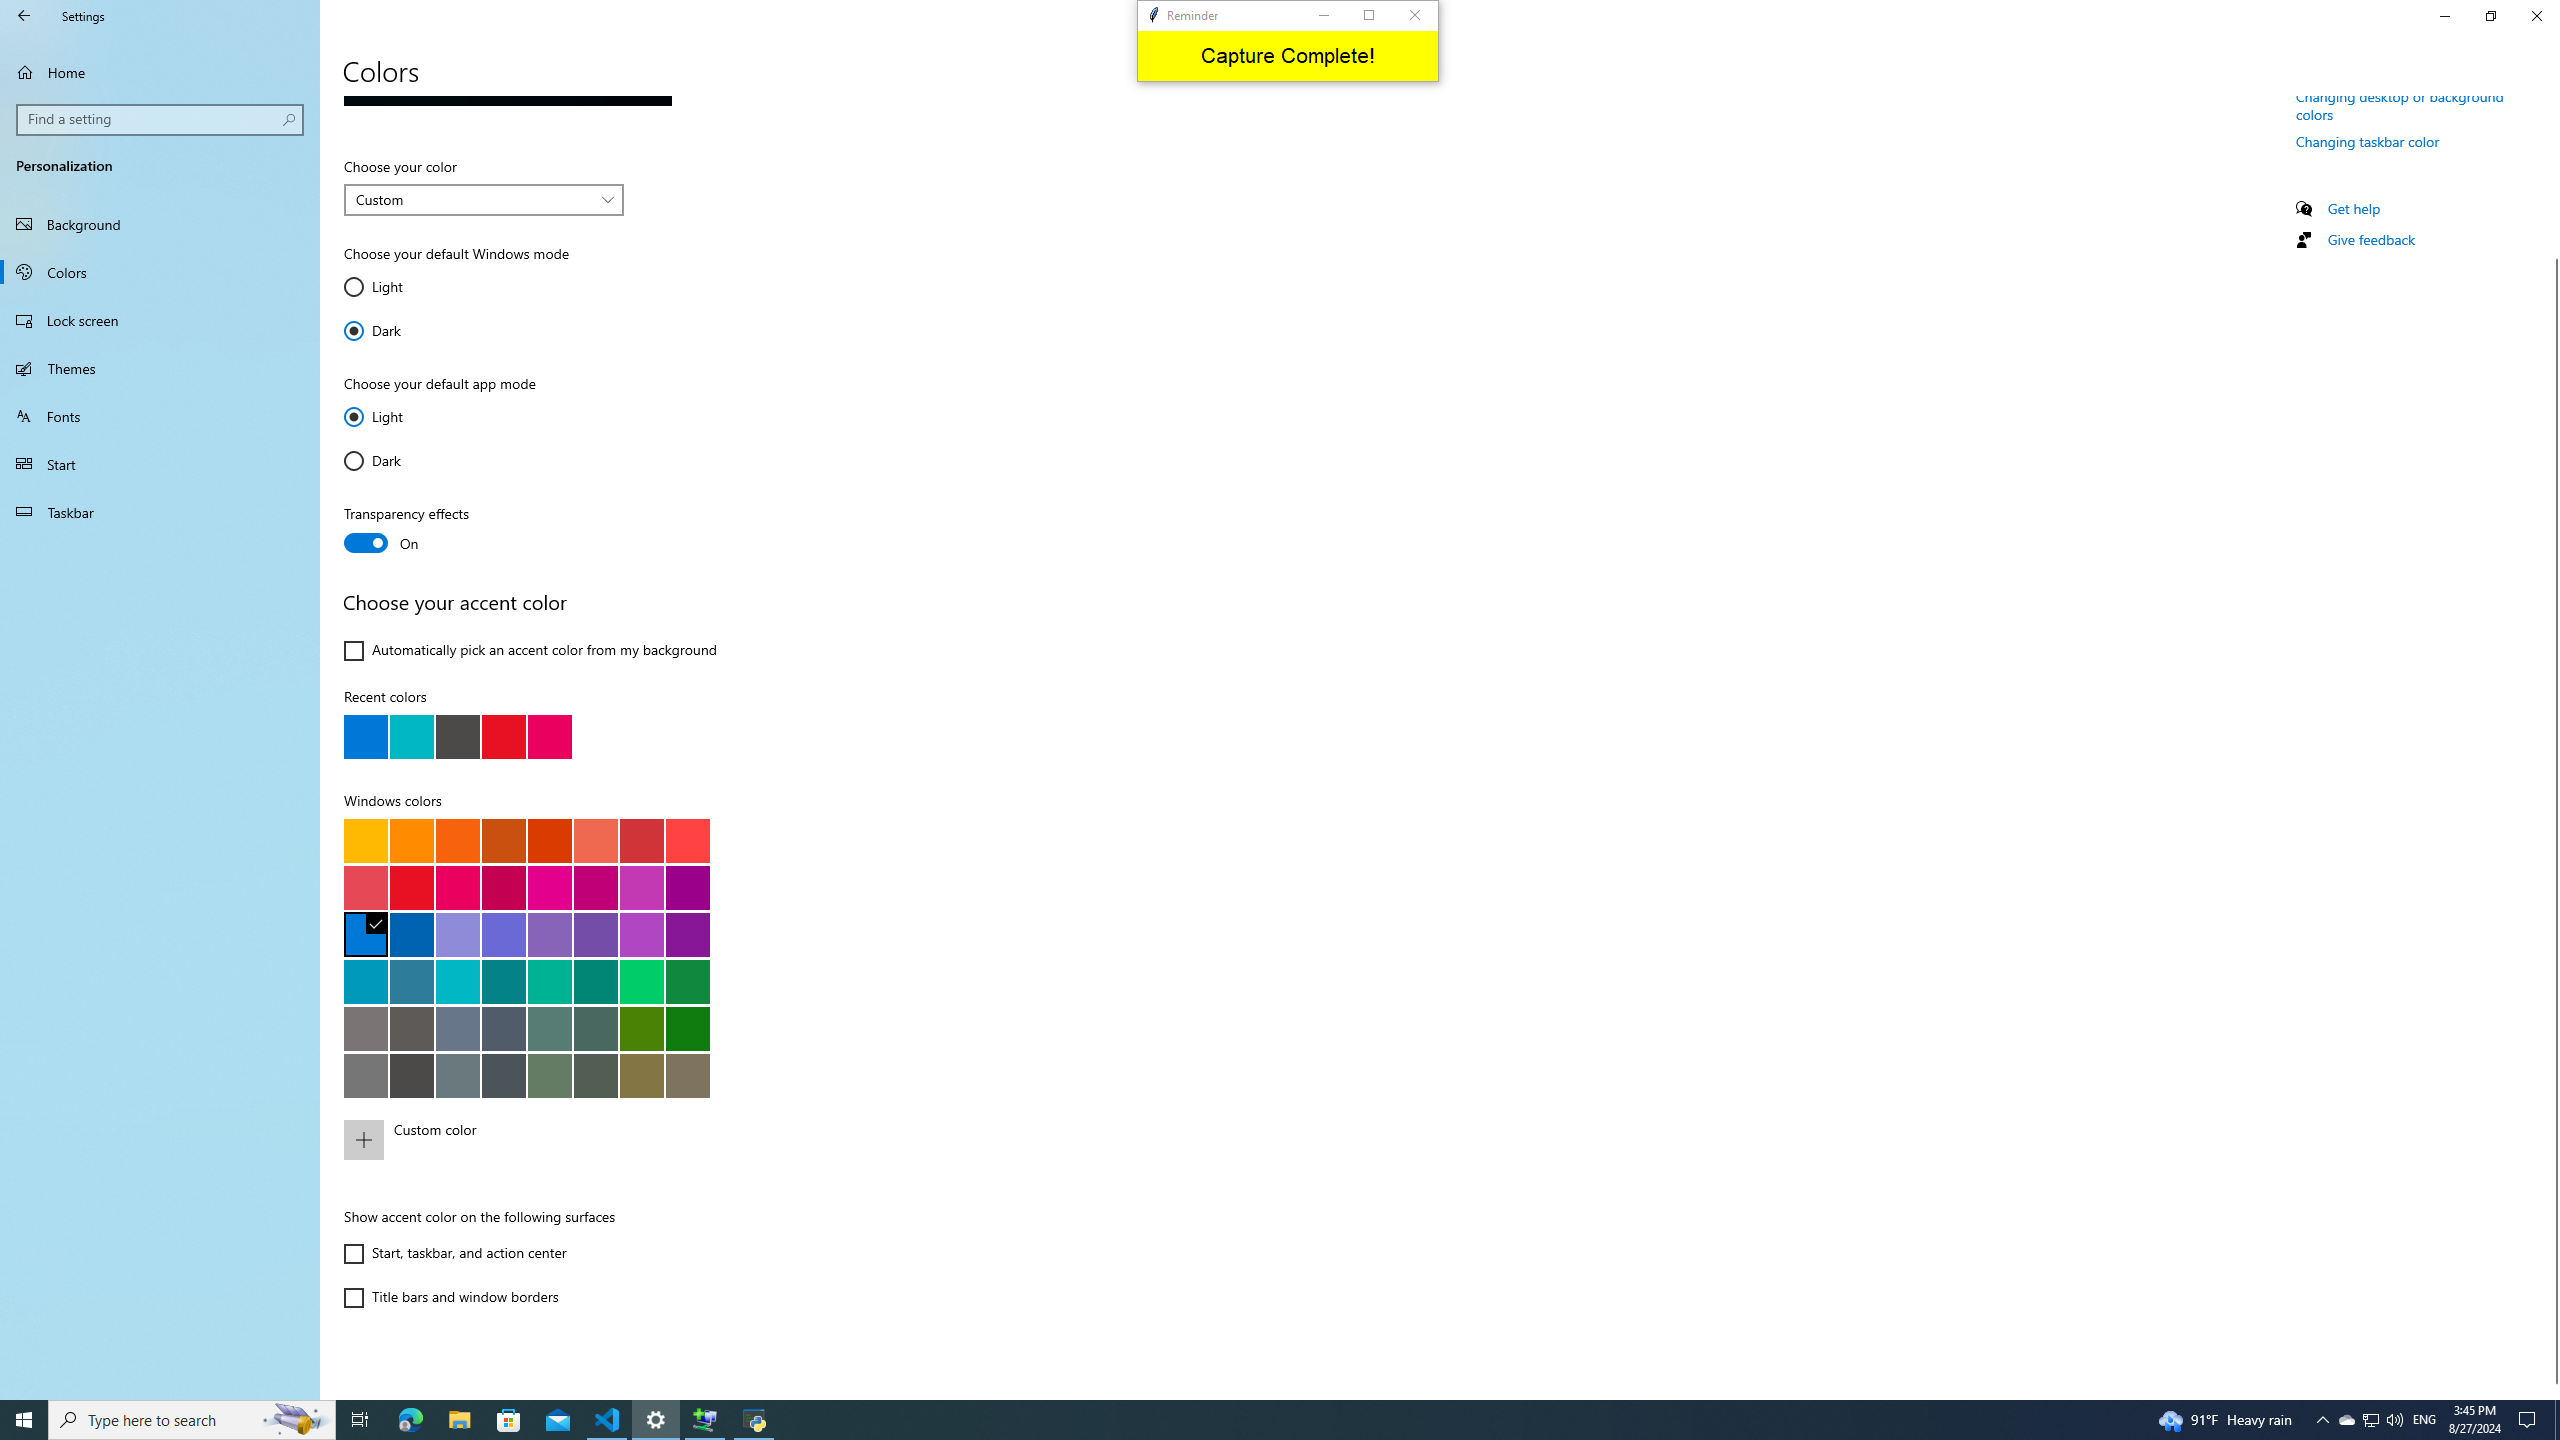  I want to click on Automatically pick an accent color from my background, so click(530, 650).